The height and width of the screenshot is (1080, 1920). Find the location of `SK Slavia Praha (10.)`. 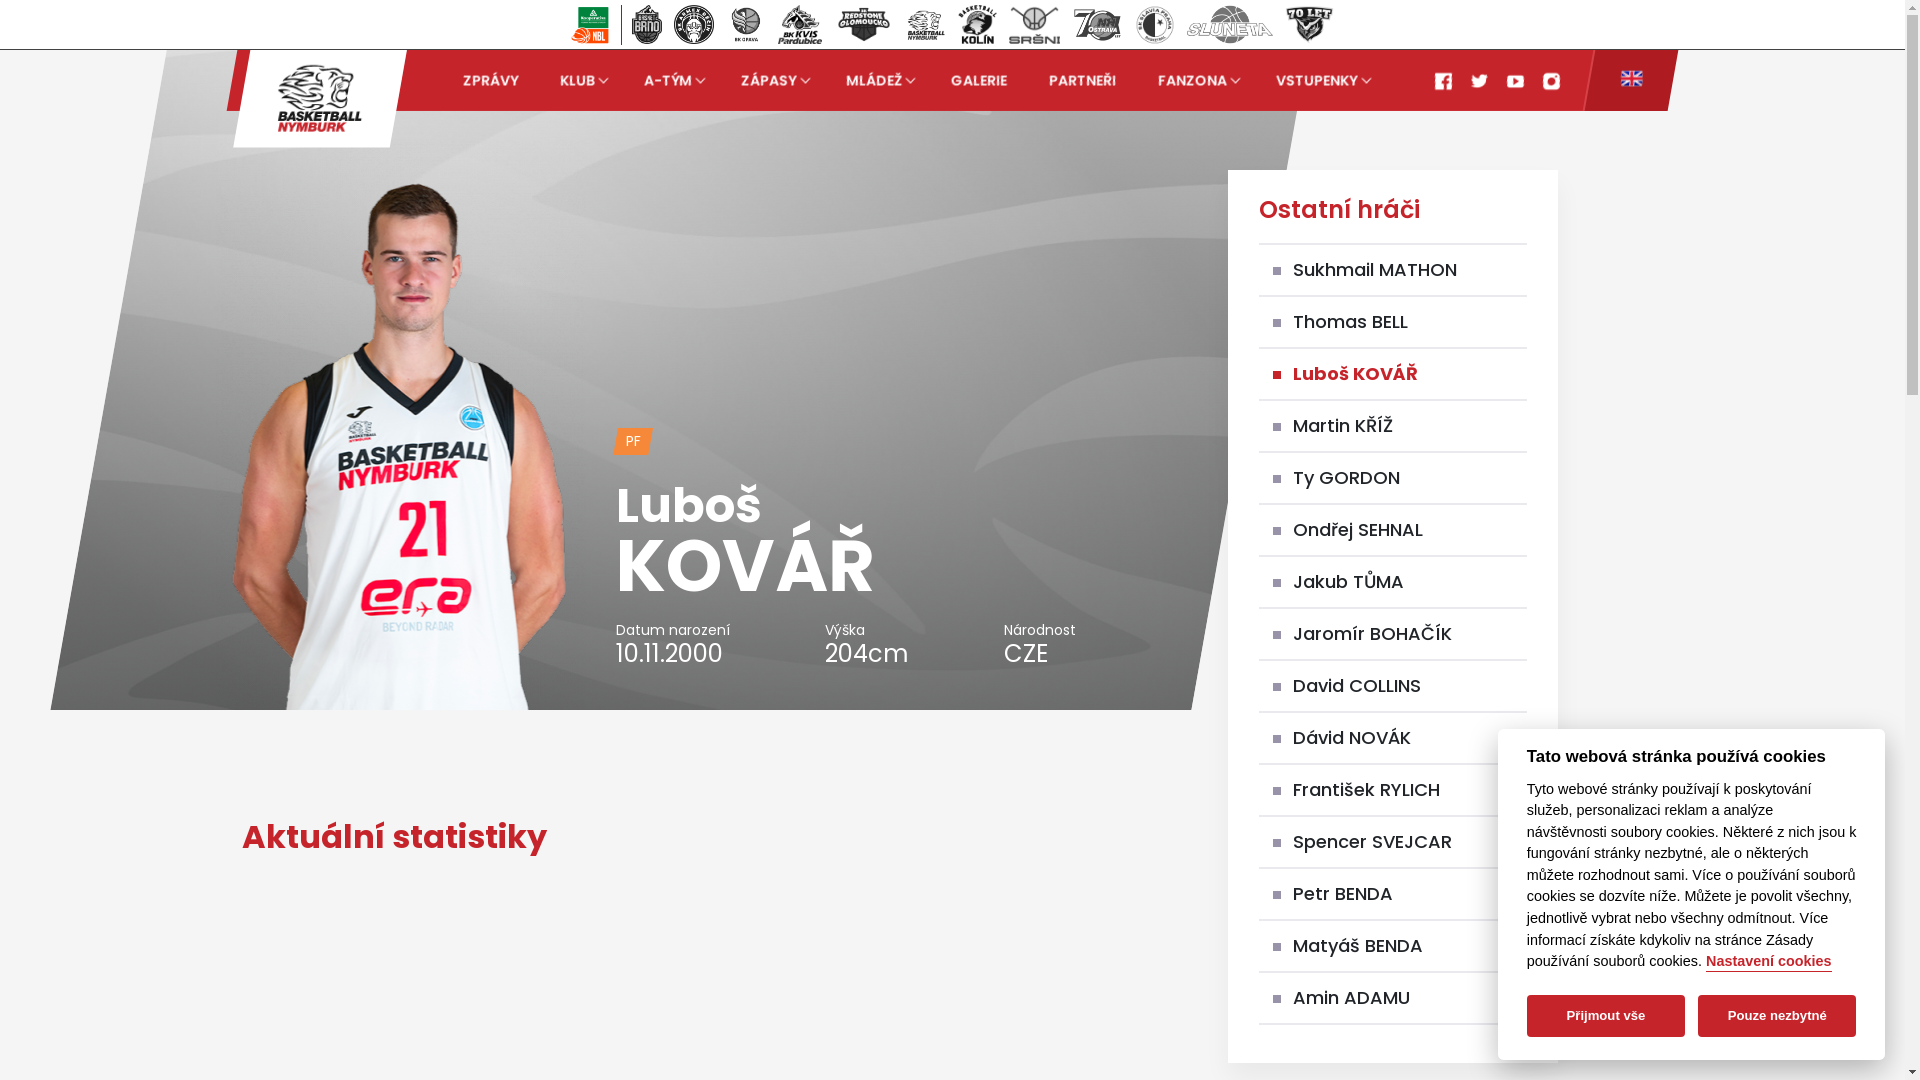

SK Slavia Praha (10.) is located at coordinates (1155, 24).